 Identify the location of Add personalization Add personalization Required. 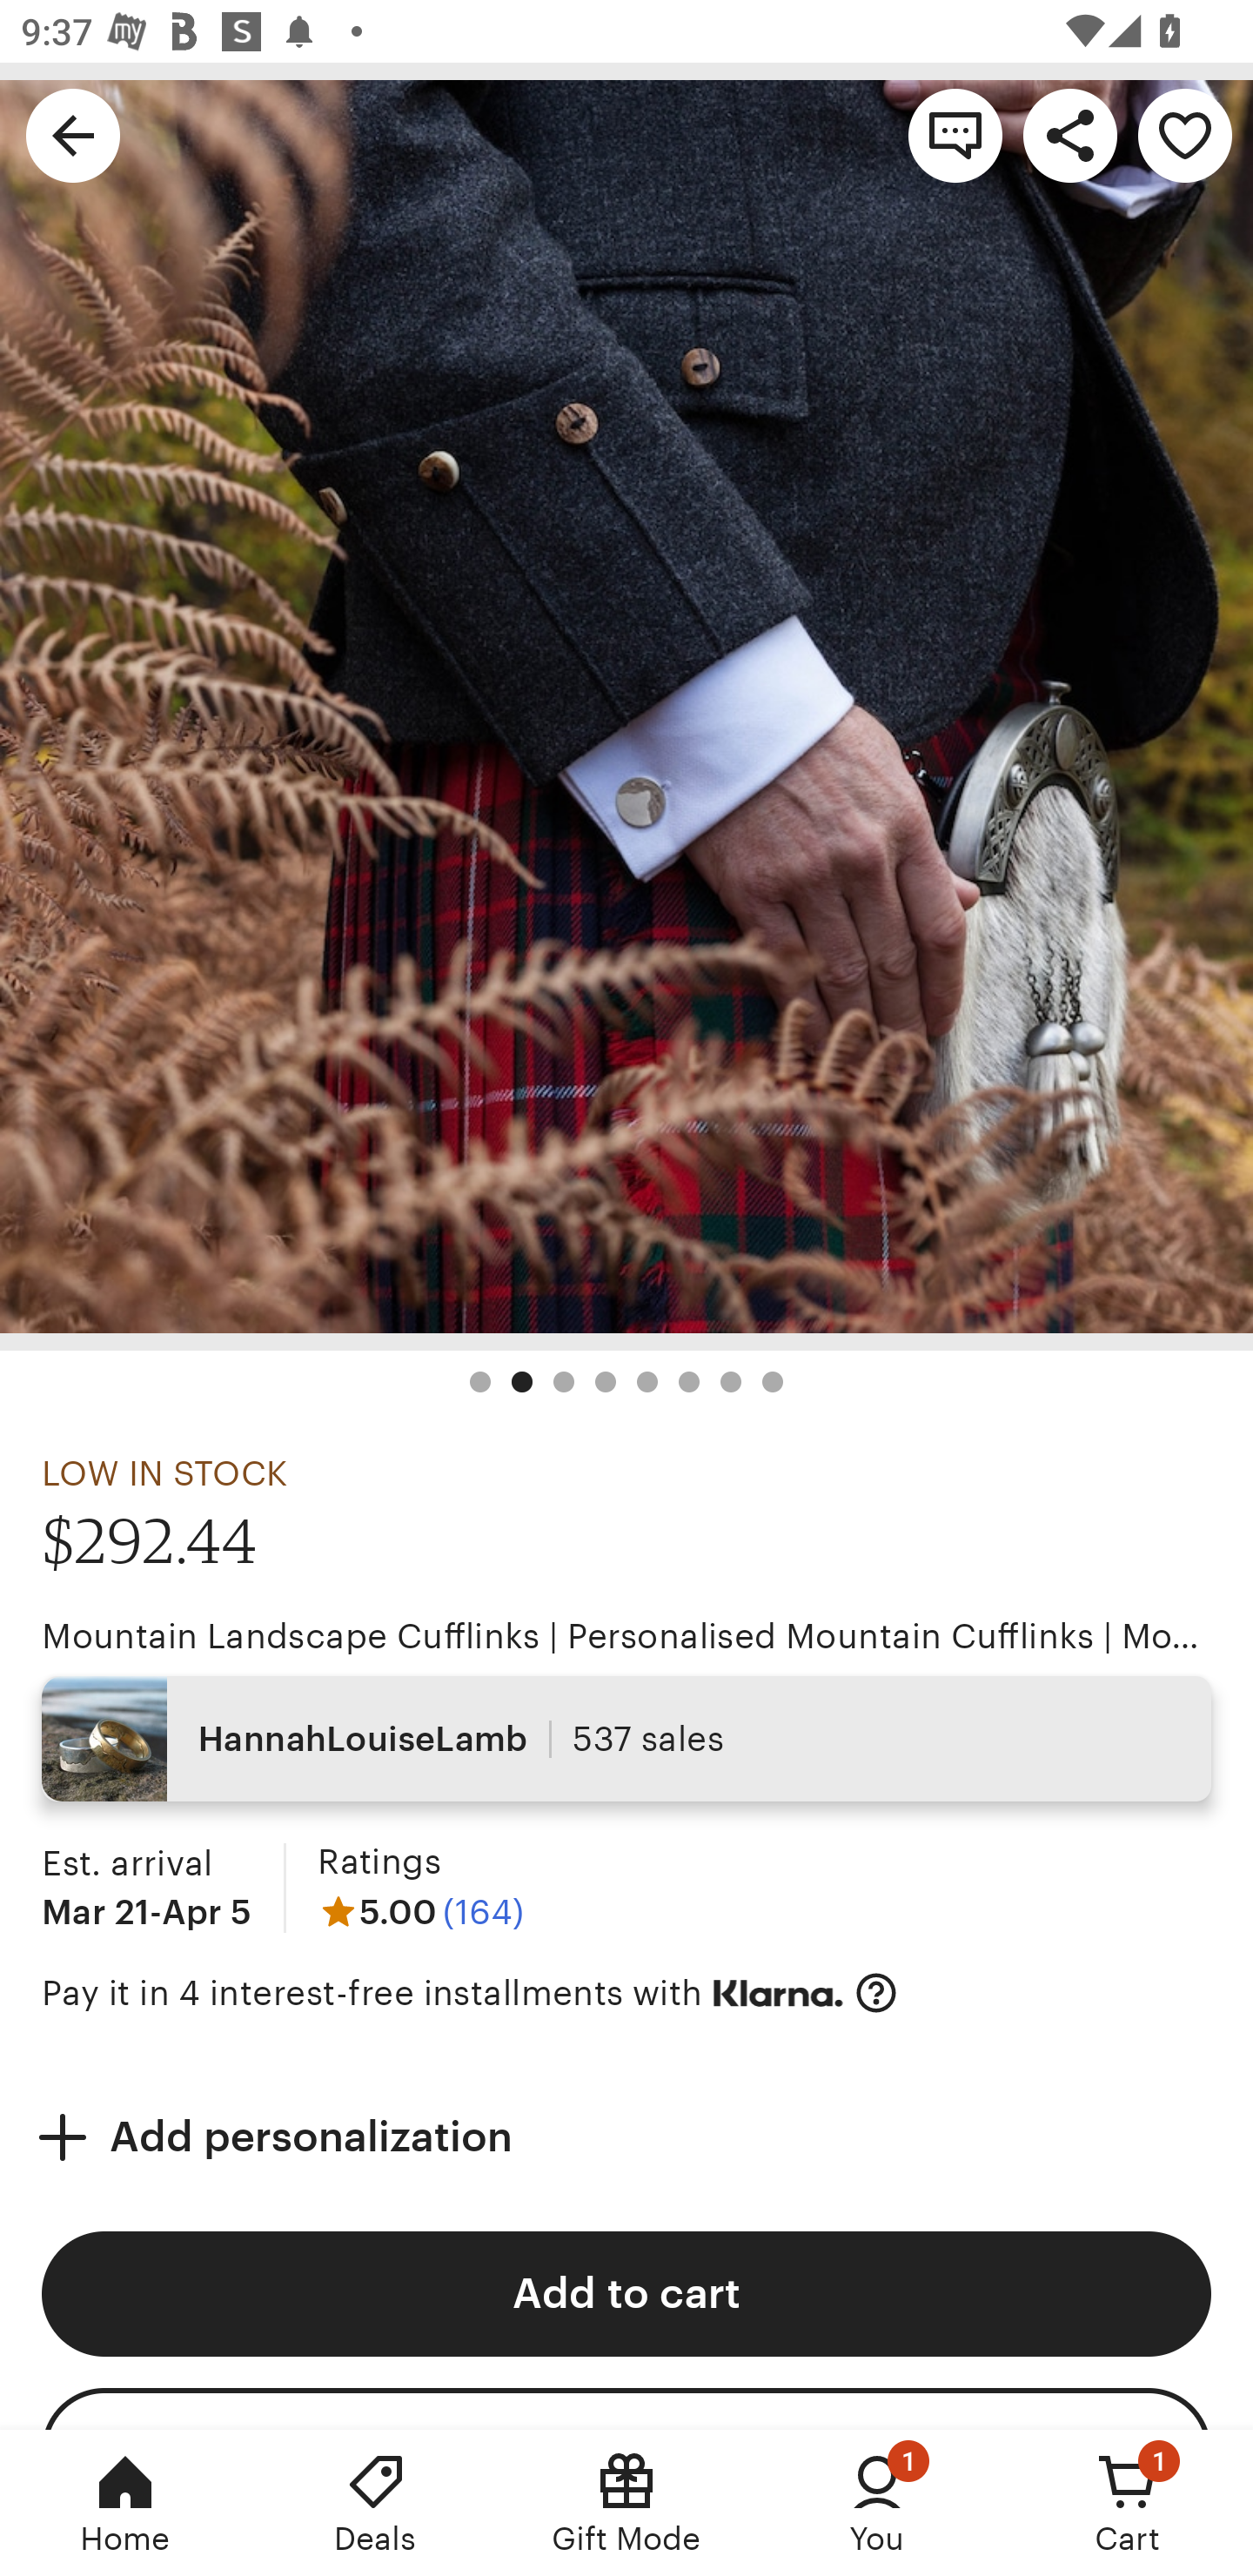
(626, 2136).